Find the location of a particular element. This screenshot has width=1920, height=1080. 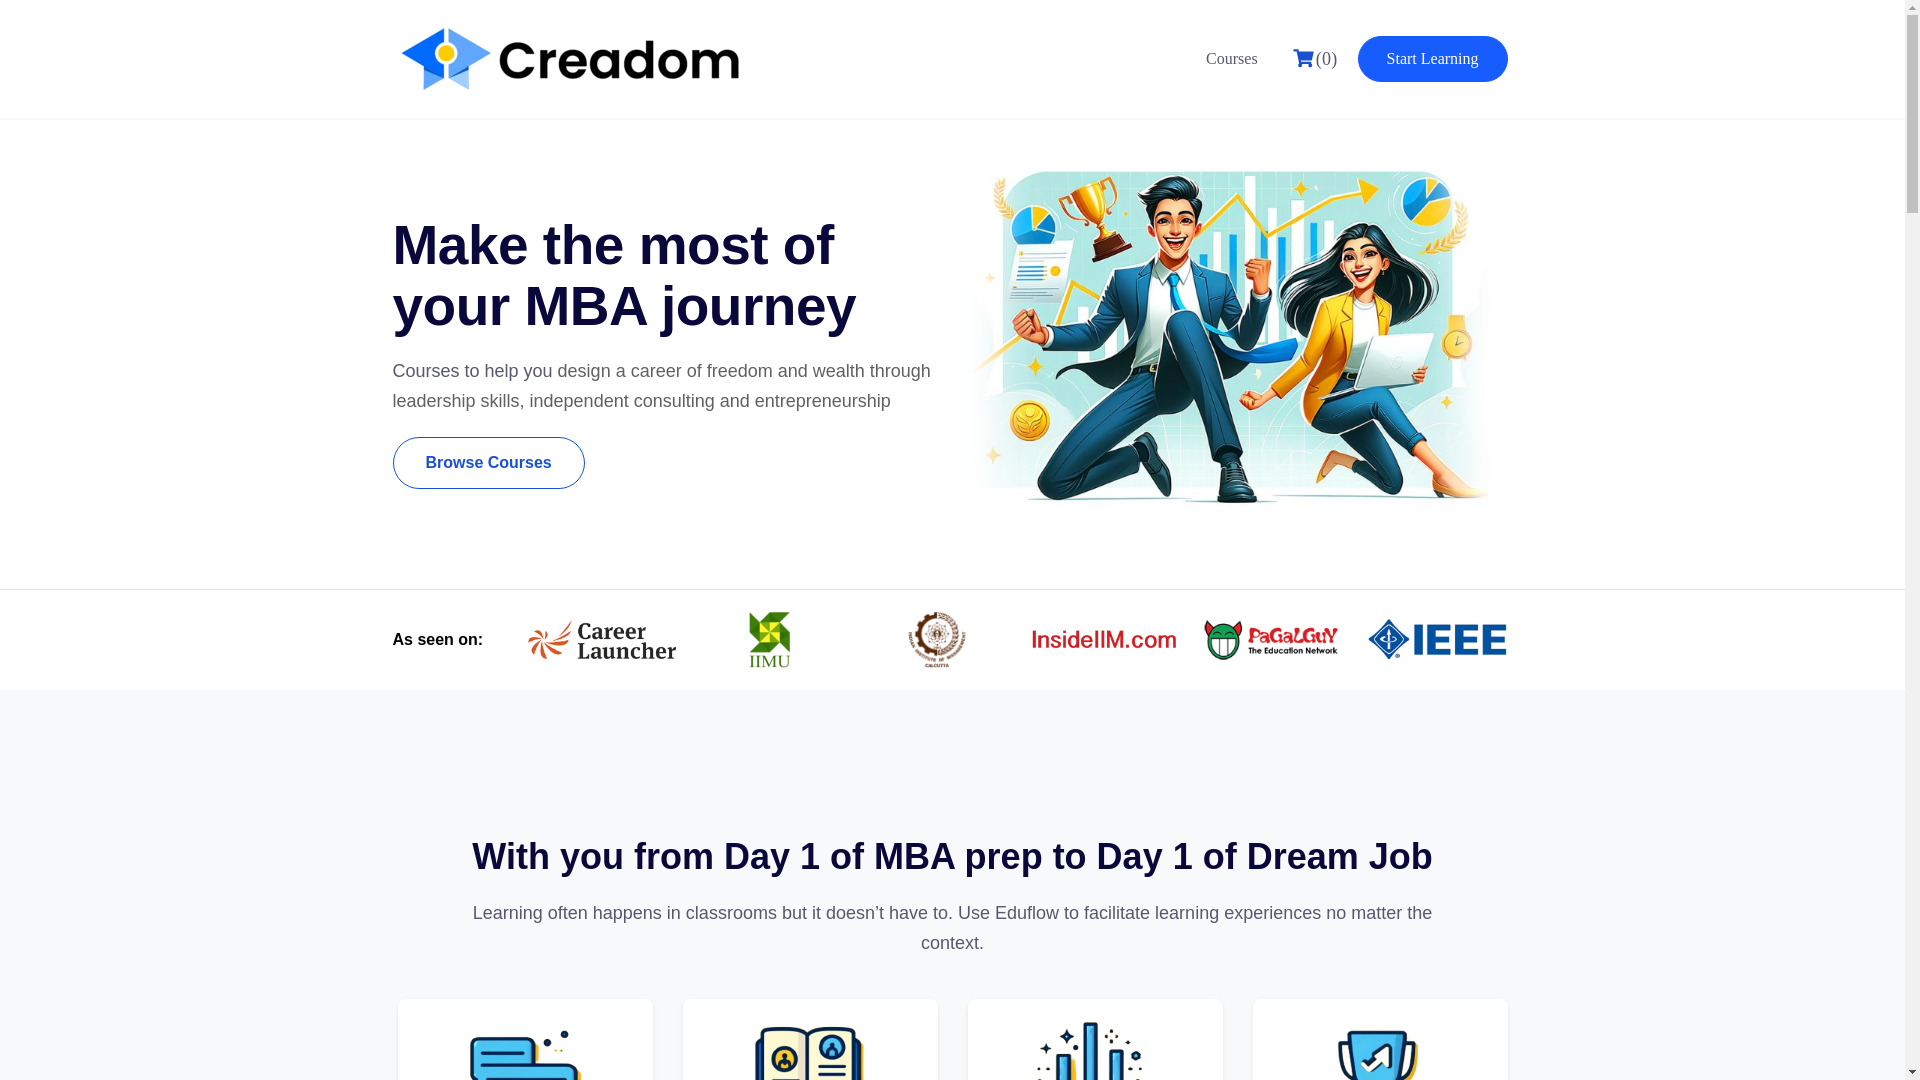

Browse Courses is located at coordinates (487, 463).